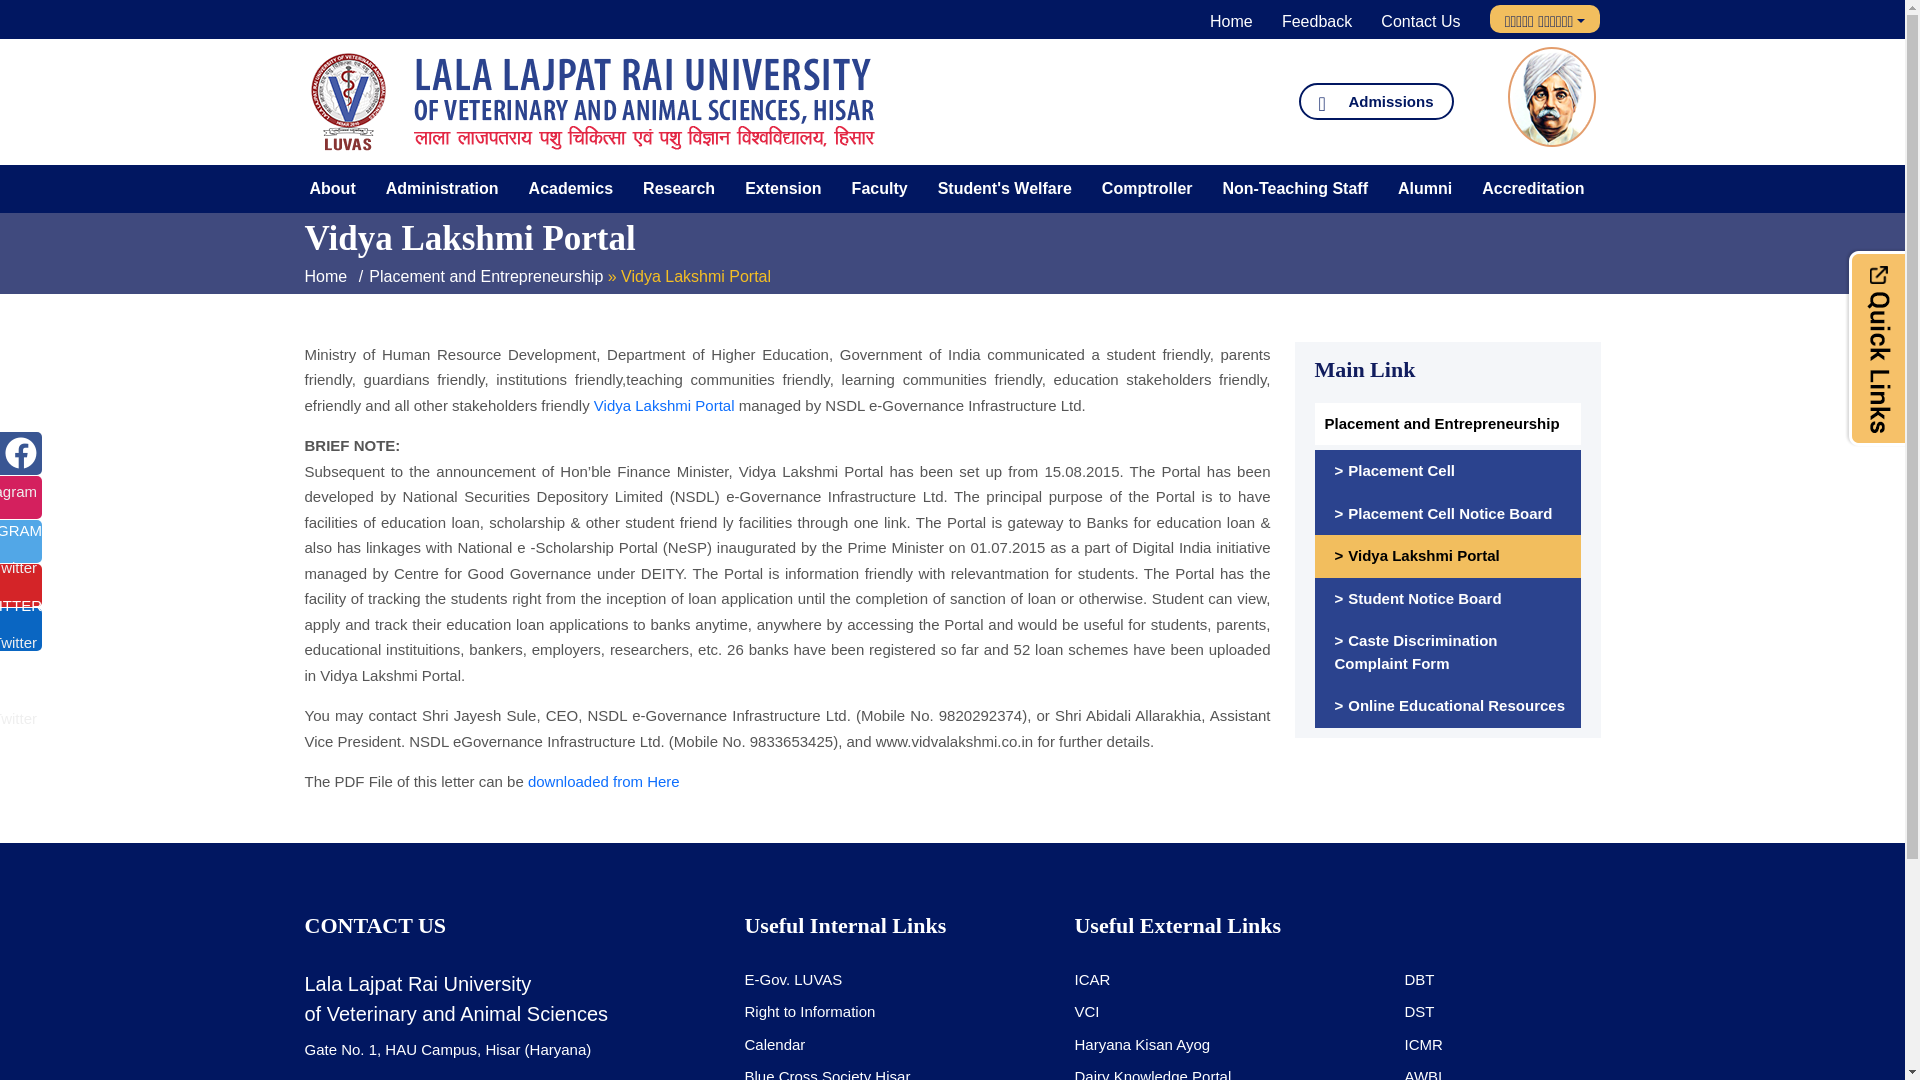 The width and height of the screenshot is (1920, 1080). I want to click on Administration, so click(442, 188).